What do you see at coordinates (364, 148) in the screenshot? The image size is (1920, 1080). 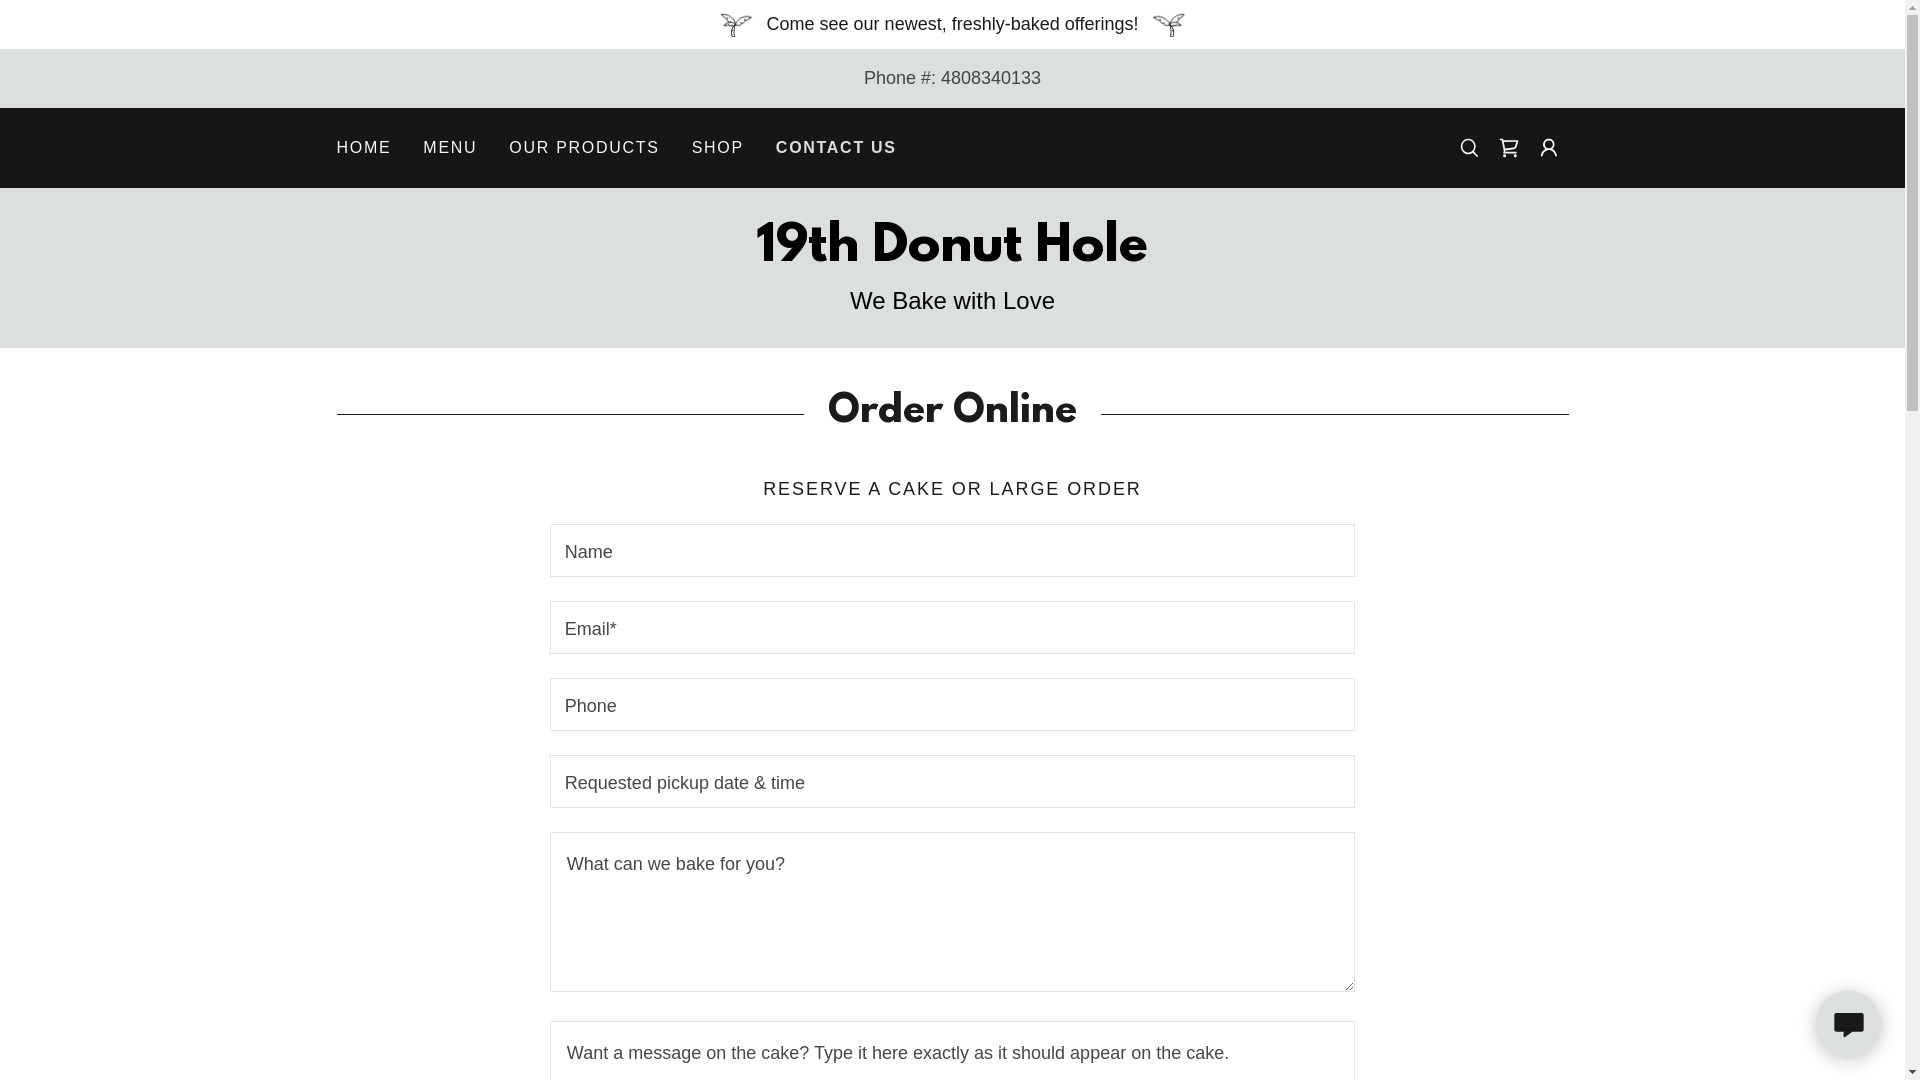 I see `HOME` at bounding box center [364, 148].